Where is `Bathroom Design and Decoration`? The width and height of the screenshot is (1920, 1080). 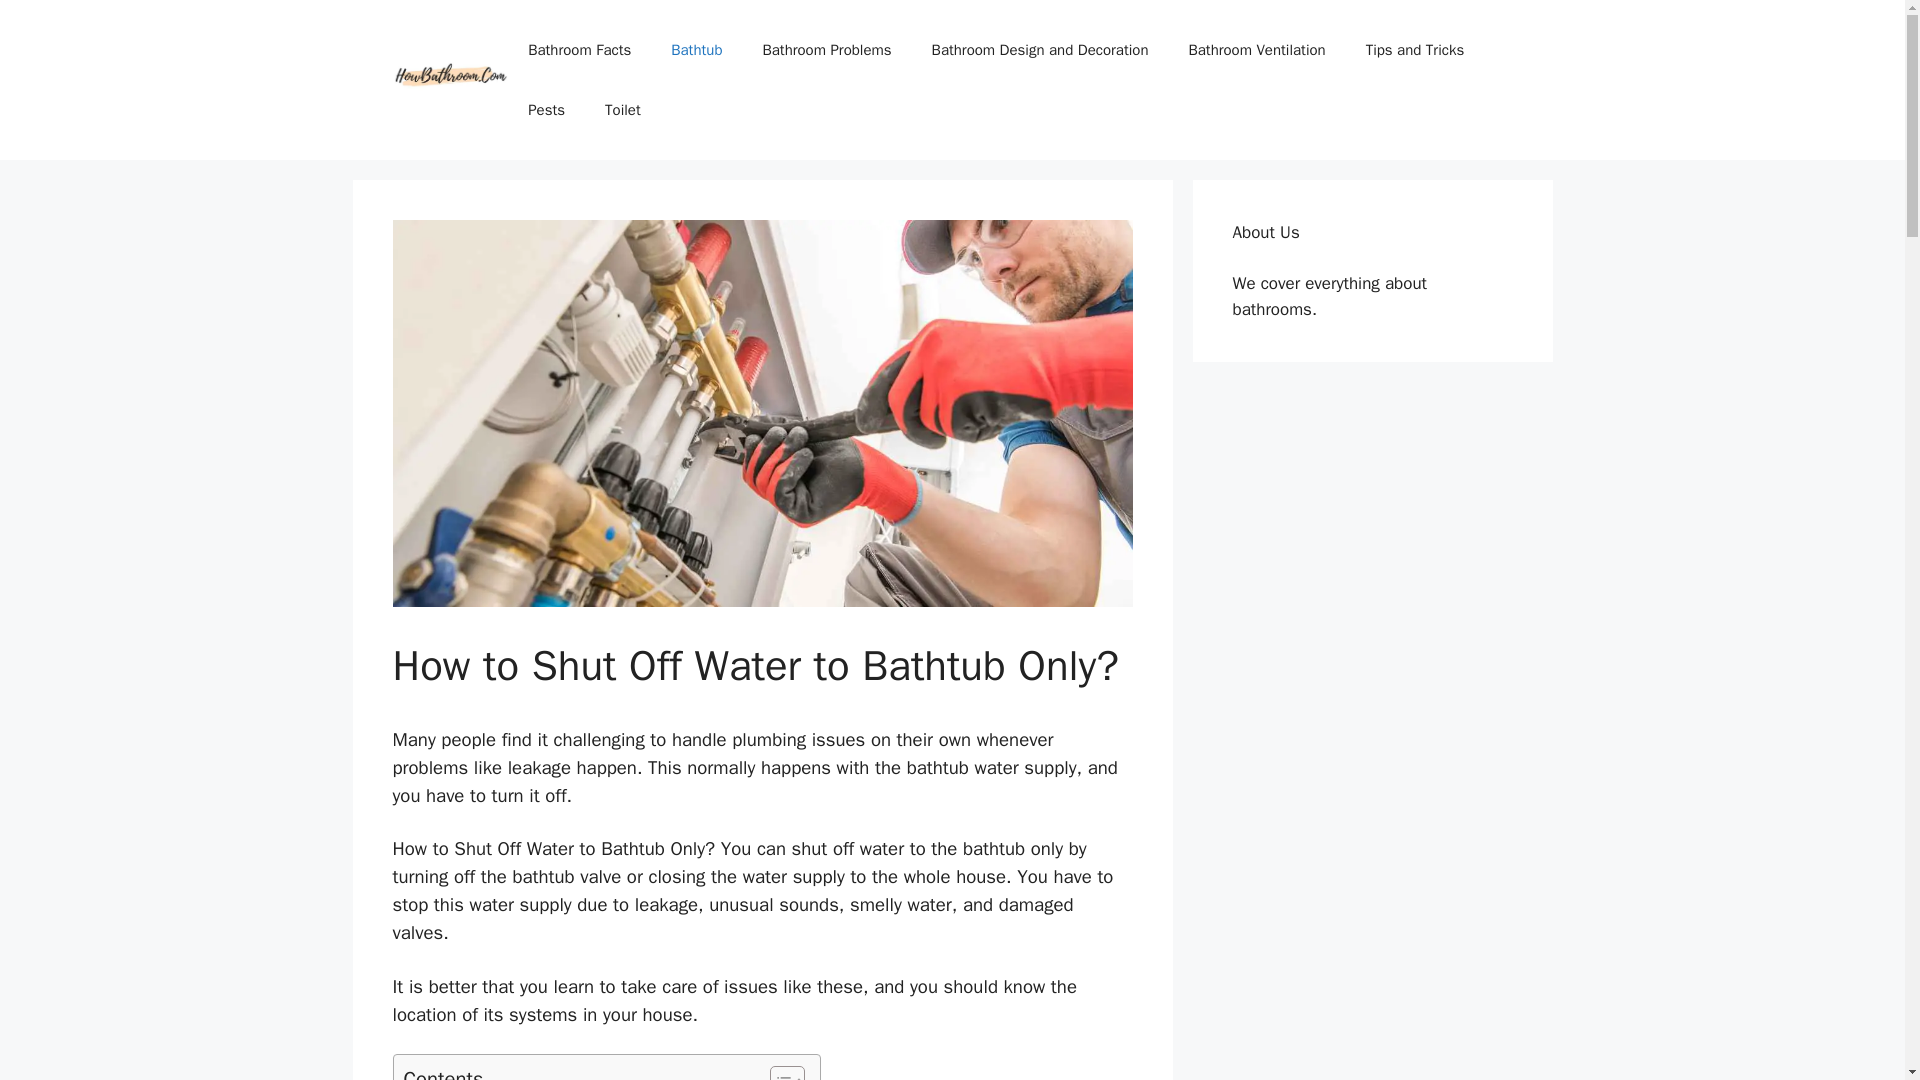 Bathroom Design and Decoration is located at coordinates (1040, 50).